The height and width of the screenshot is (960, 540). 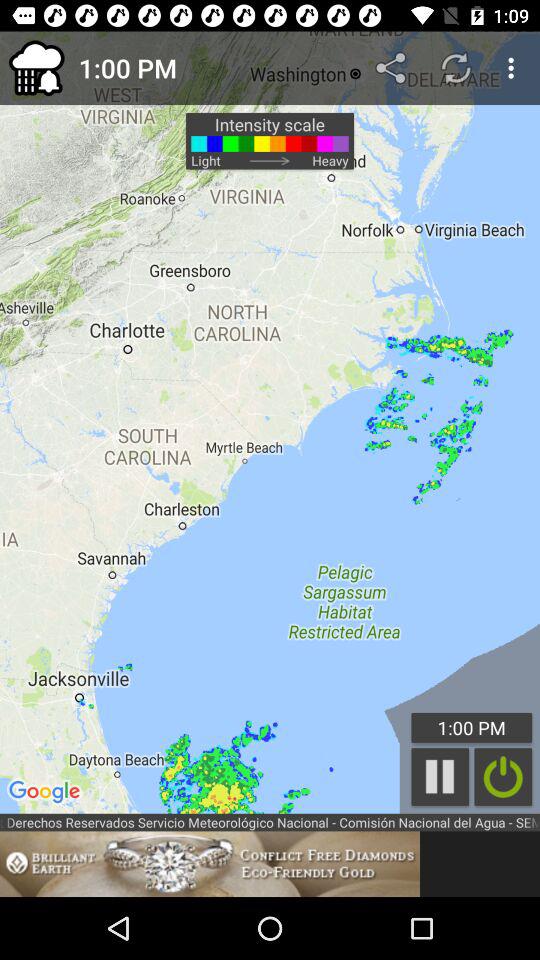 What do you see at coordinates (392, 68) in the screenshot?
I see `choose item next to 1:00 pm app` at bounding box center [392, 68].